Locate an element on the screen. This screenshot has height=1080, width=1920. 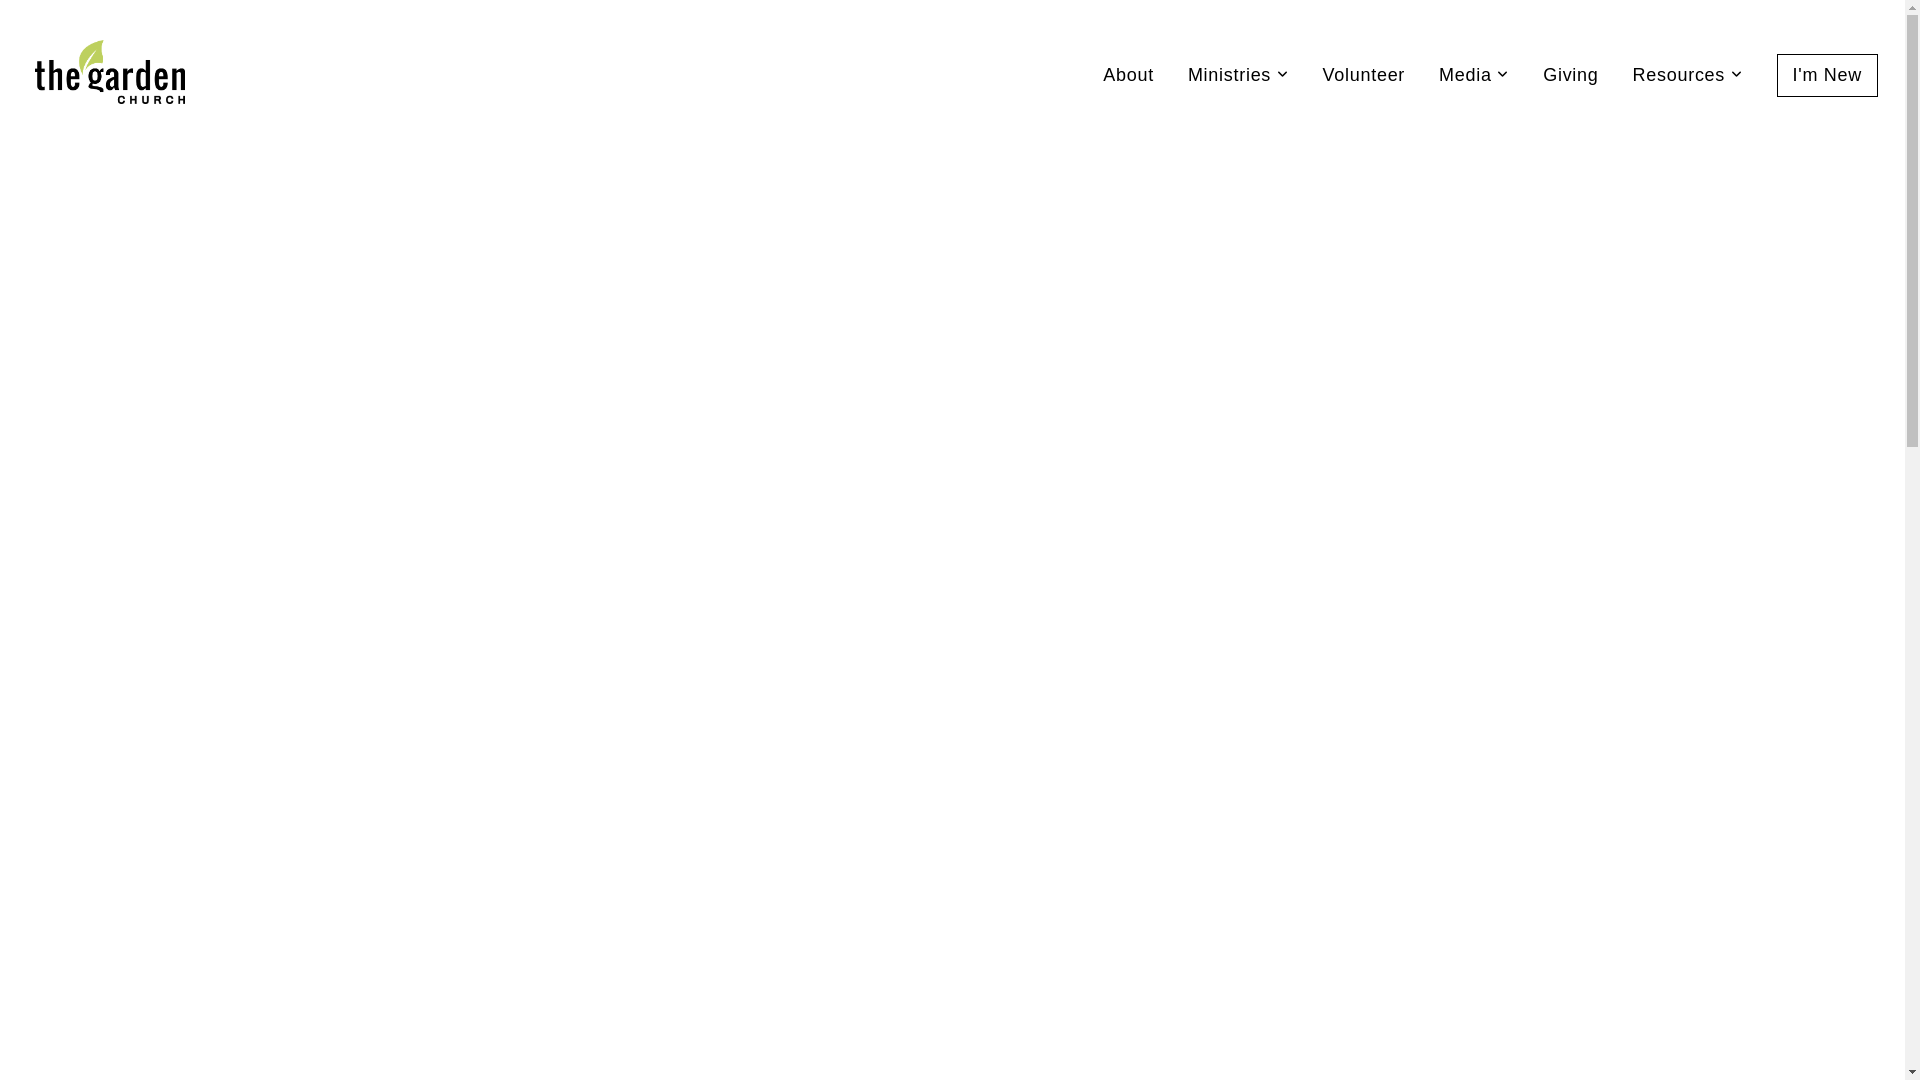
I'm New is located at coordinates (1828, 76).